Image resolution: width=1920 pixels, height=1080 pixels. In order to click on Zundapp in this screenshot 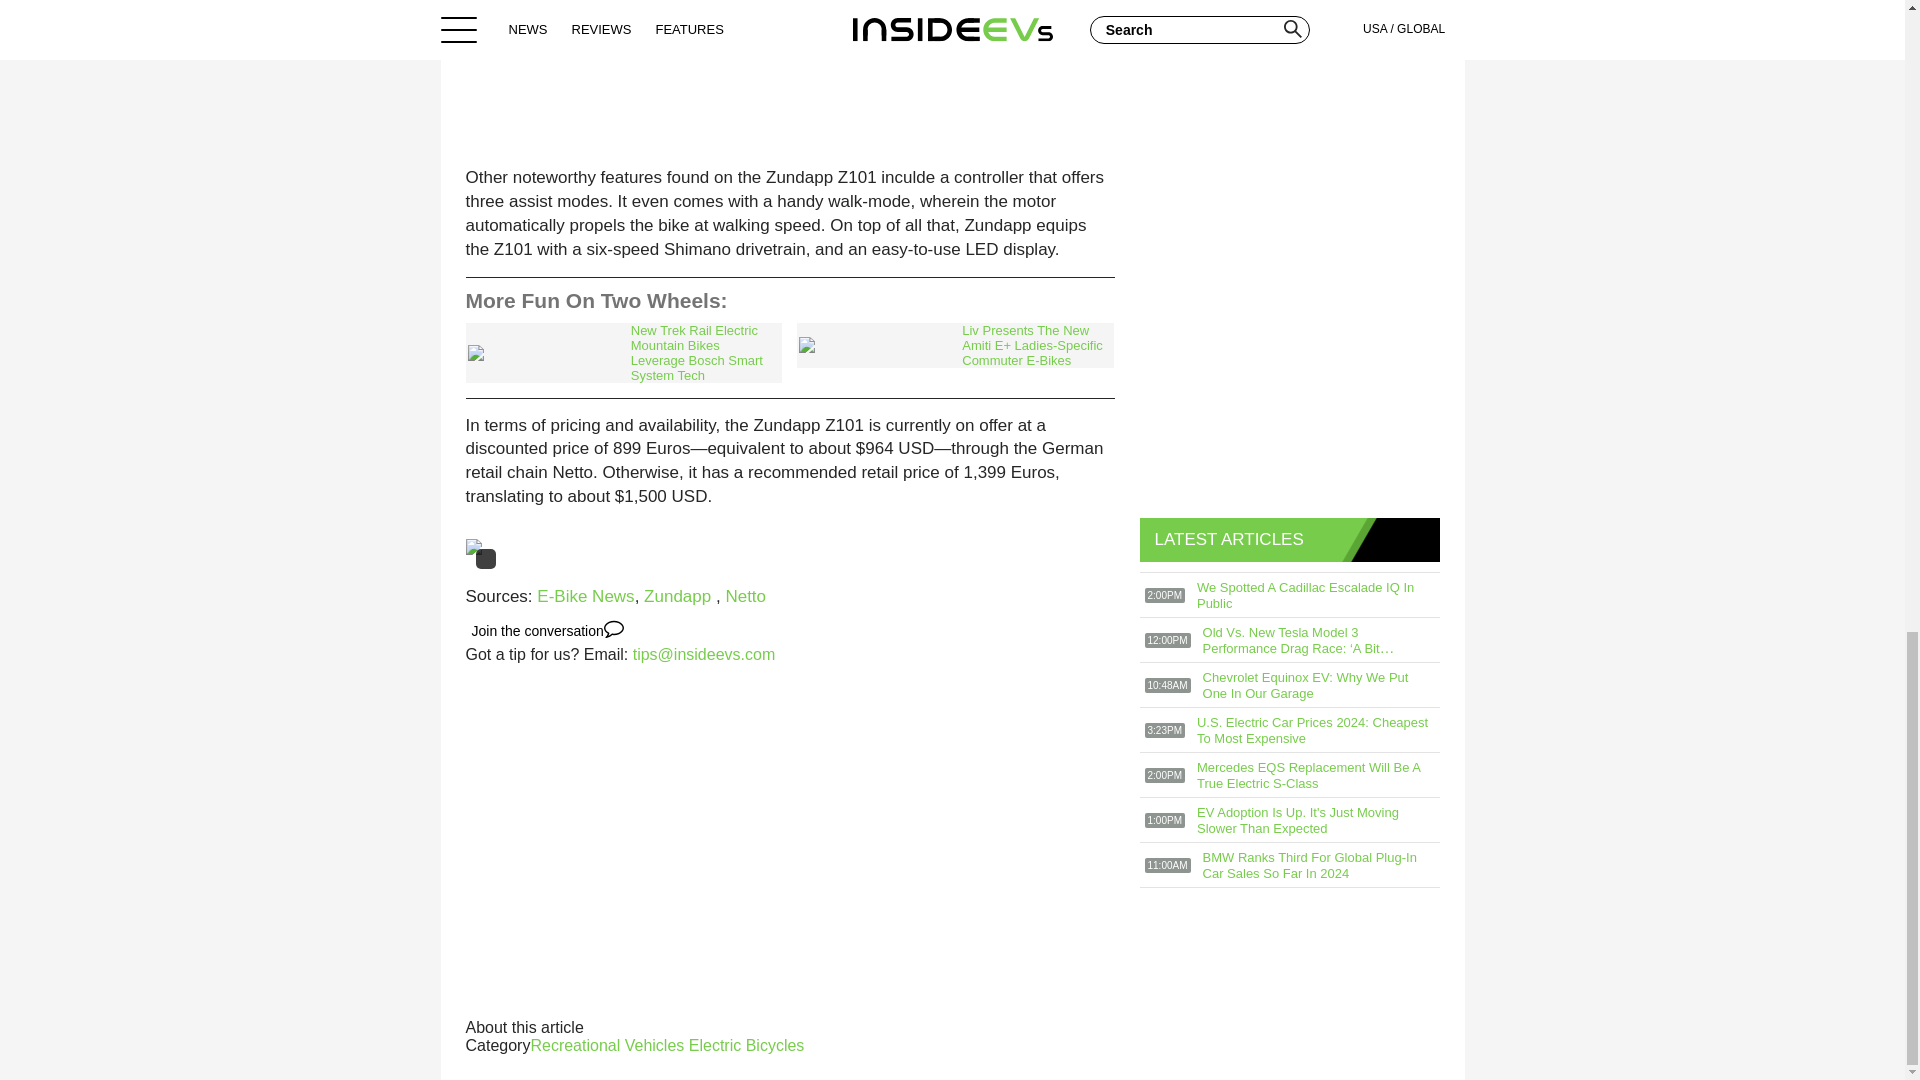, I will do `click(680, 596)`.